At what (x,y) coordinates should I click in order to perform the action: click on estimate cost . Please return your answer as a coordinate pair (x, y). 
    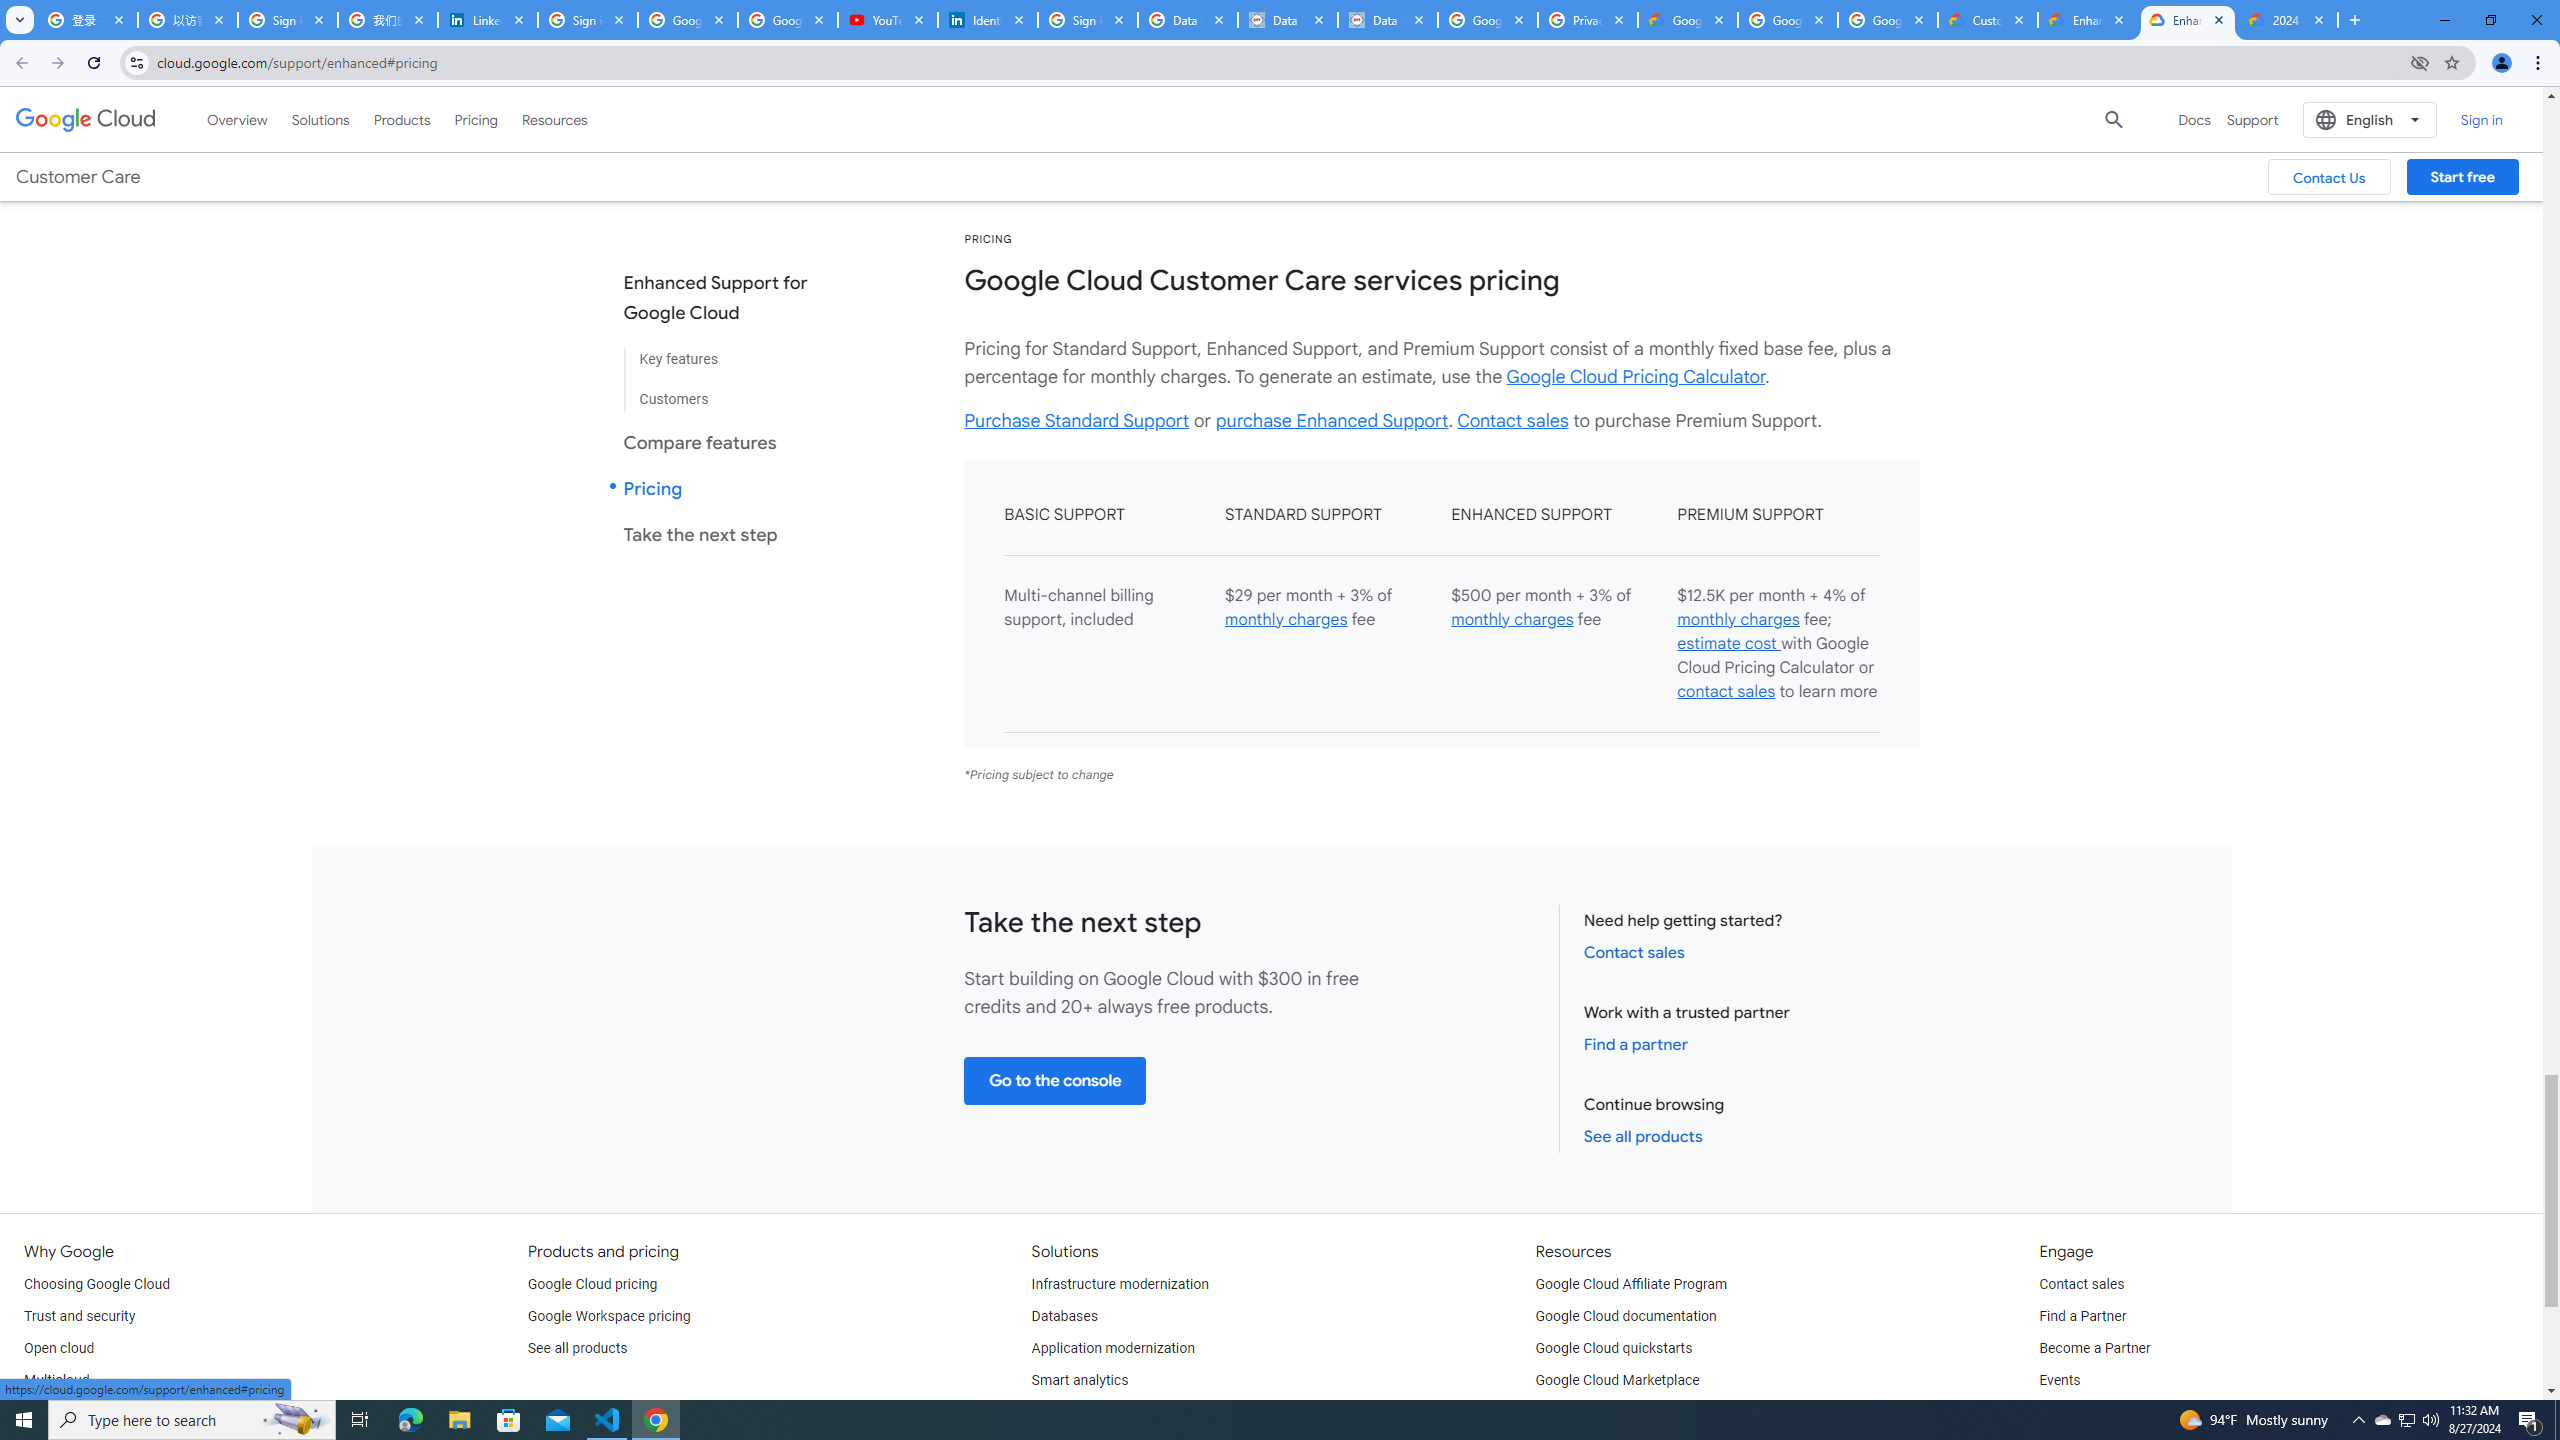
    Looking at the image, I should click on (1728, 643).